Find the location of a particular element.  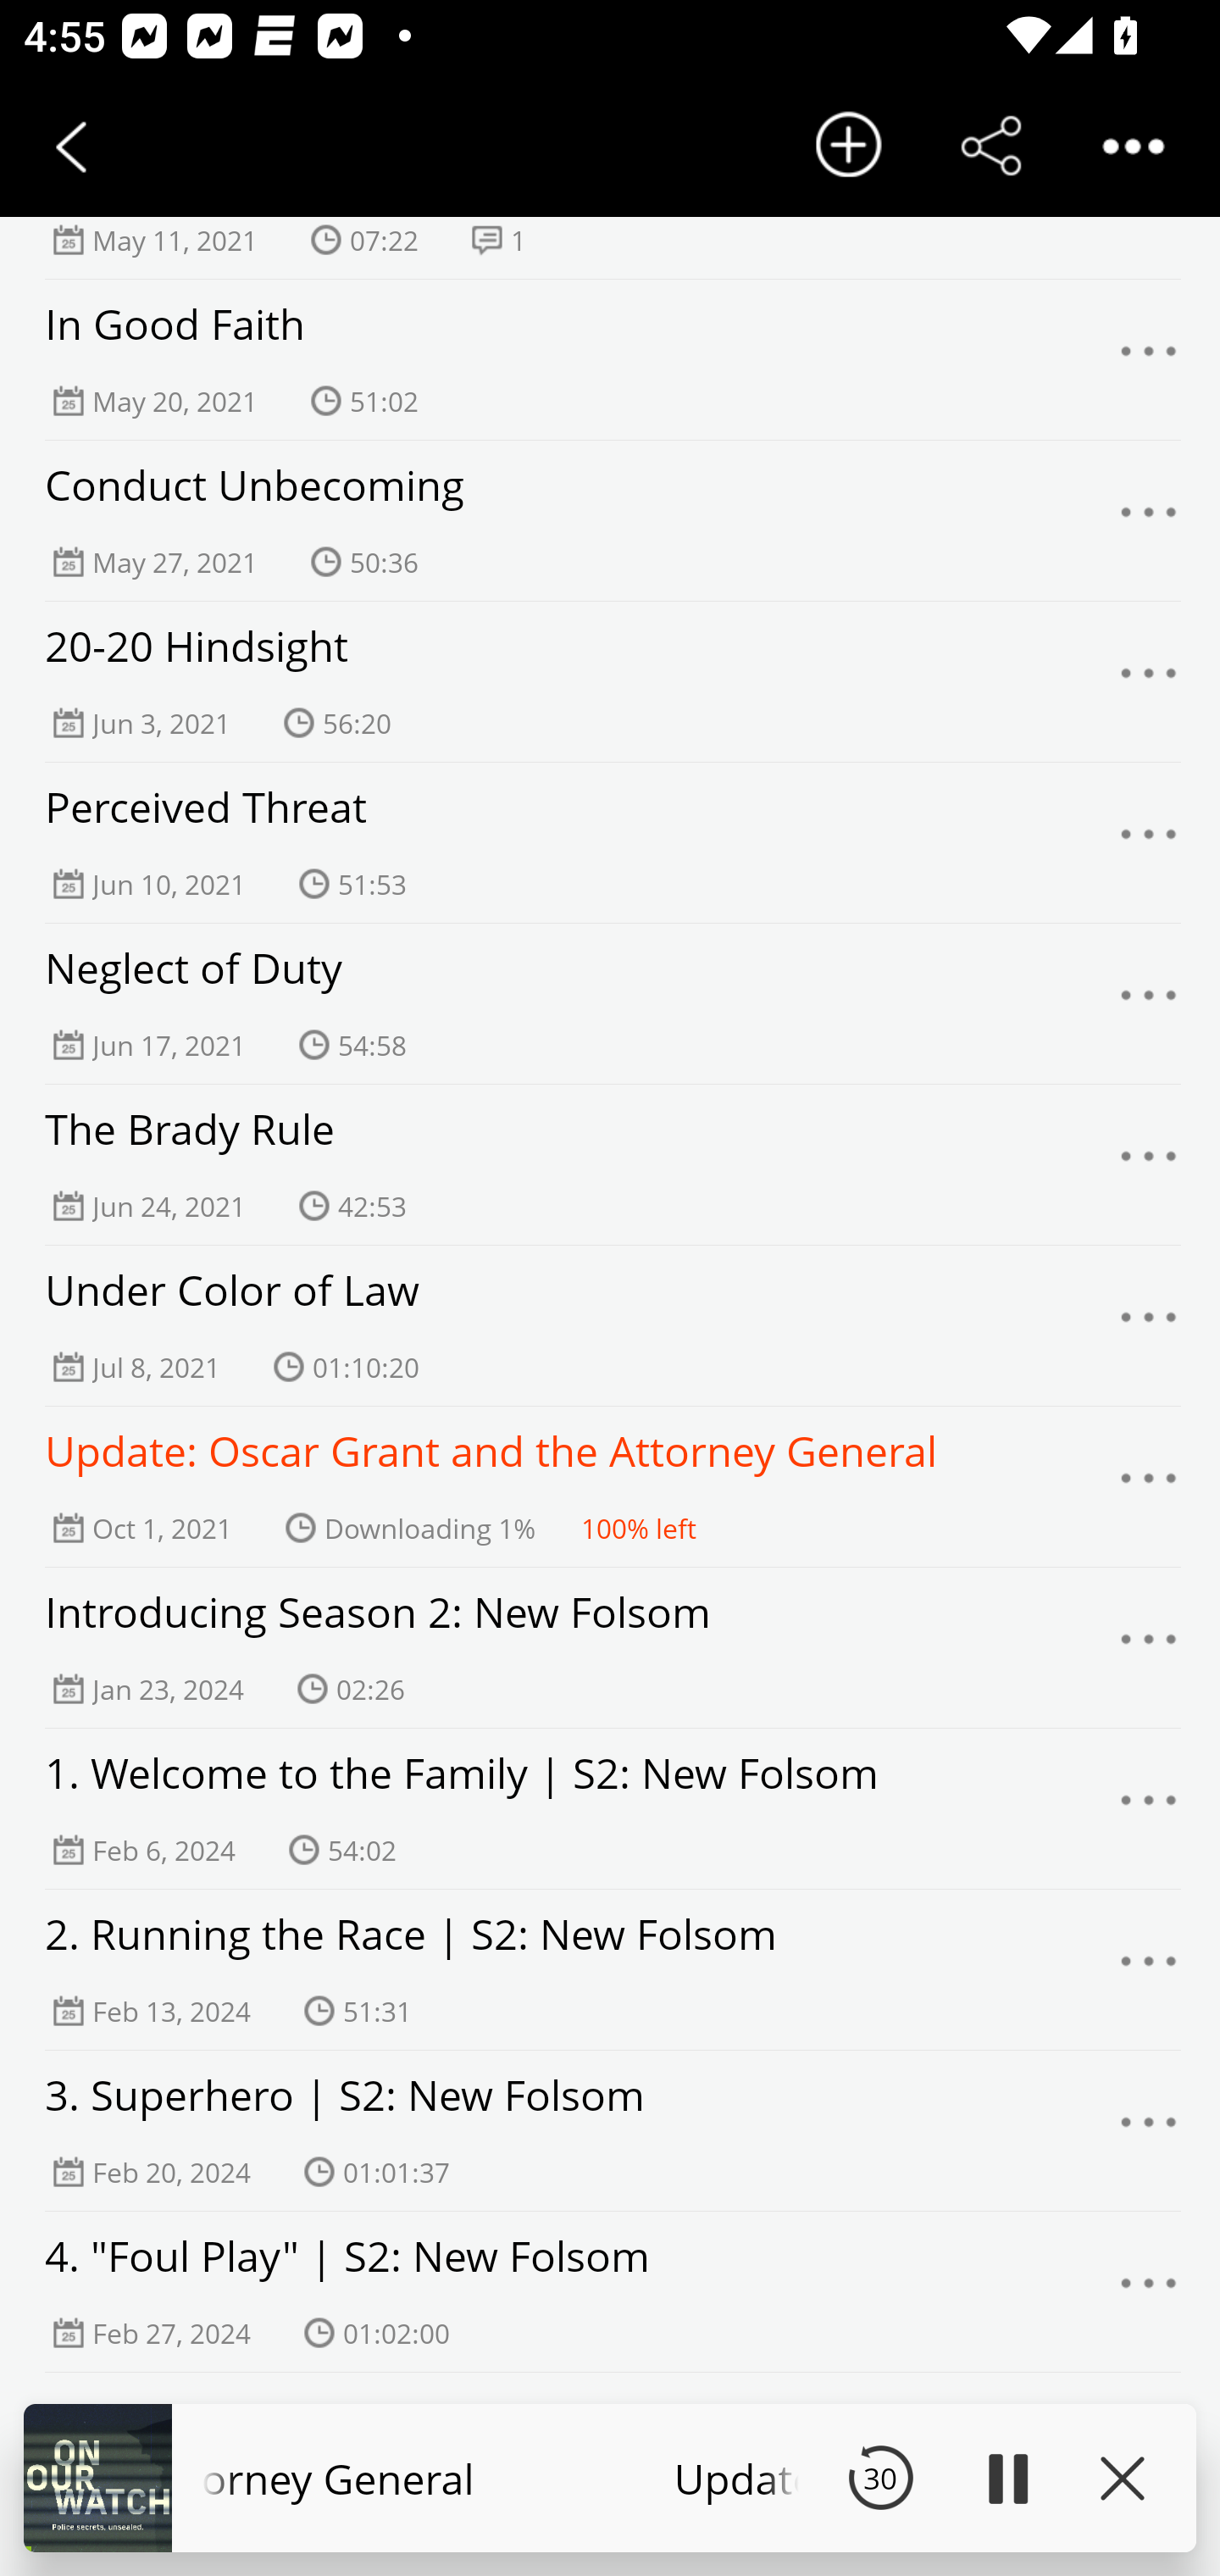

Menu is located at coordinates (1149, 359).